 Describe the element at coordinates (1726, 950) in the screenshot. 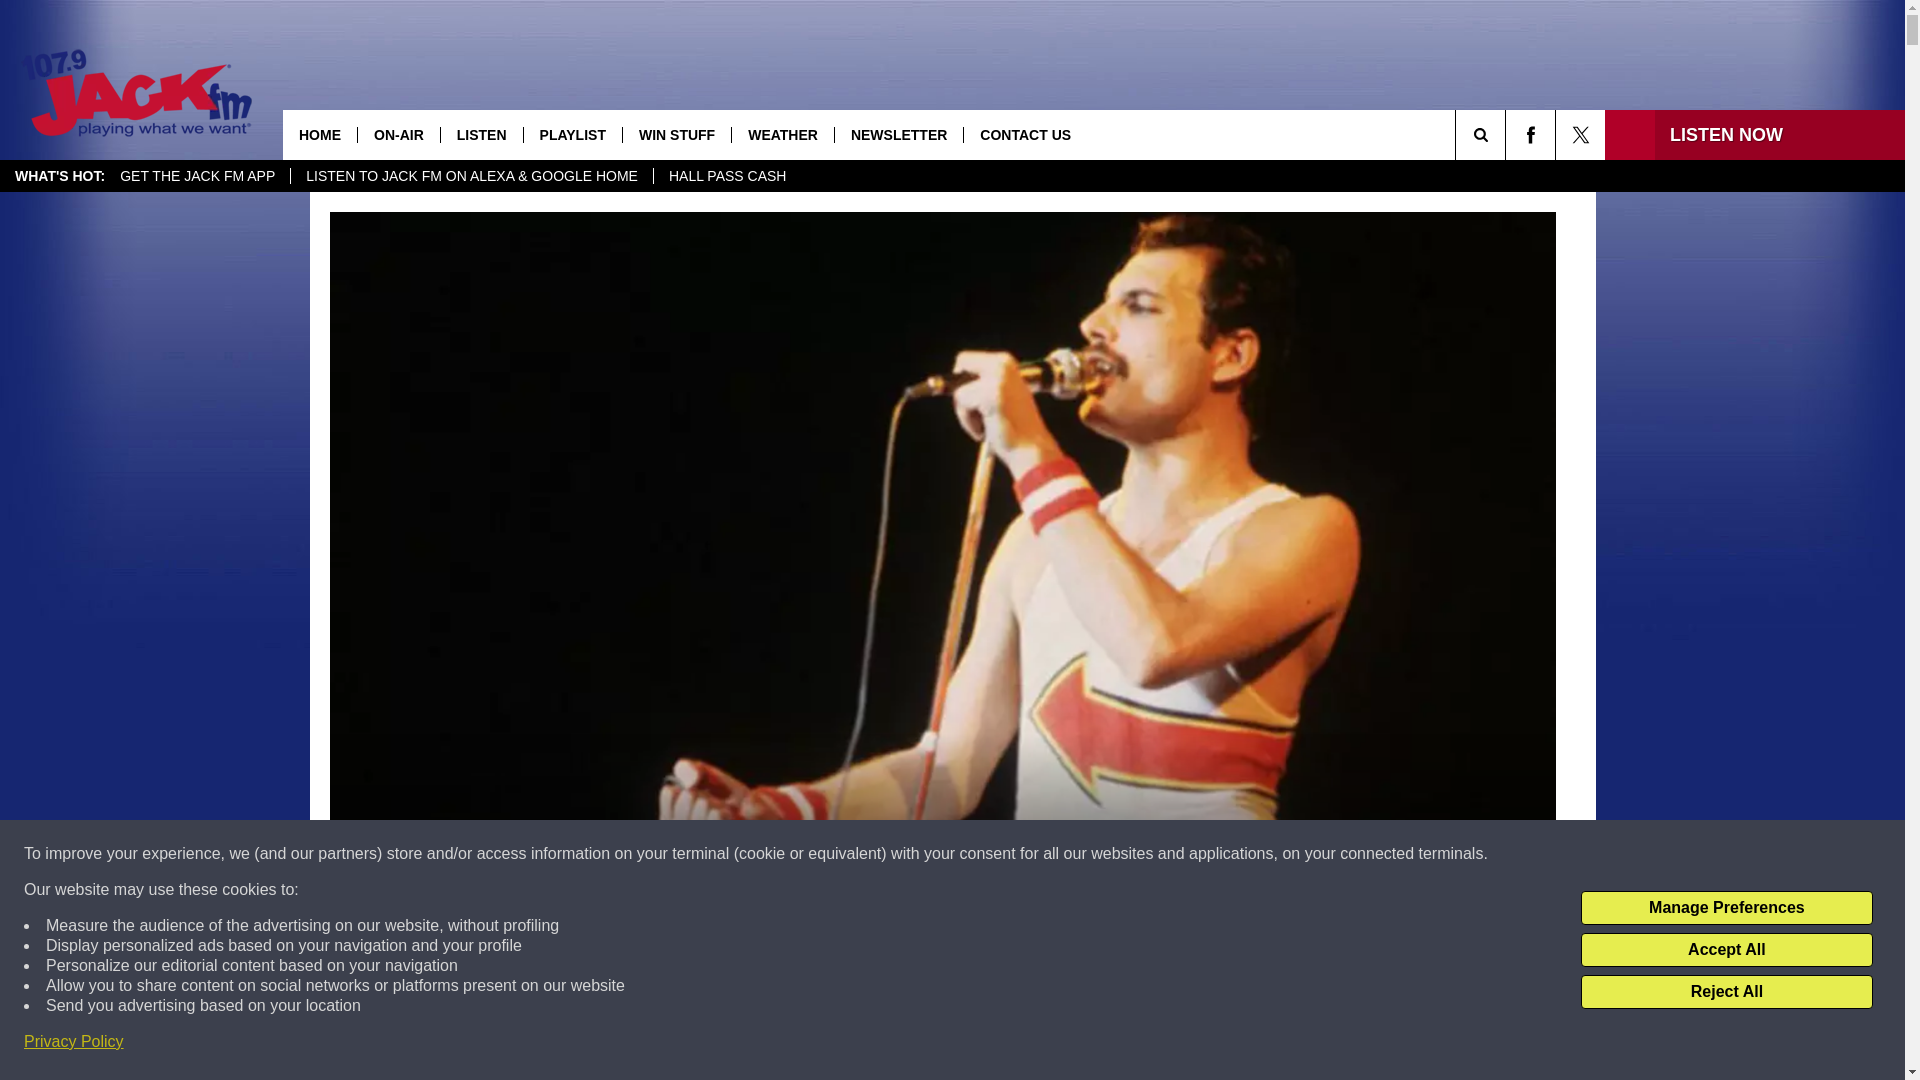

I see `Accept All` at that location.